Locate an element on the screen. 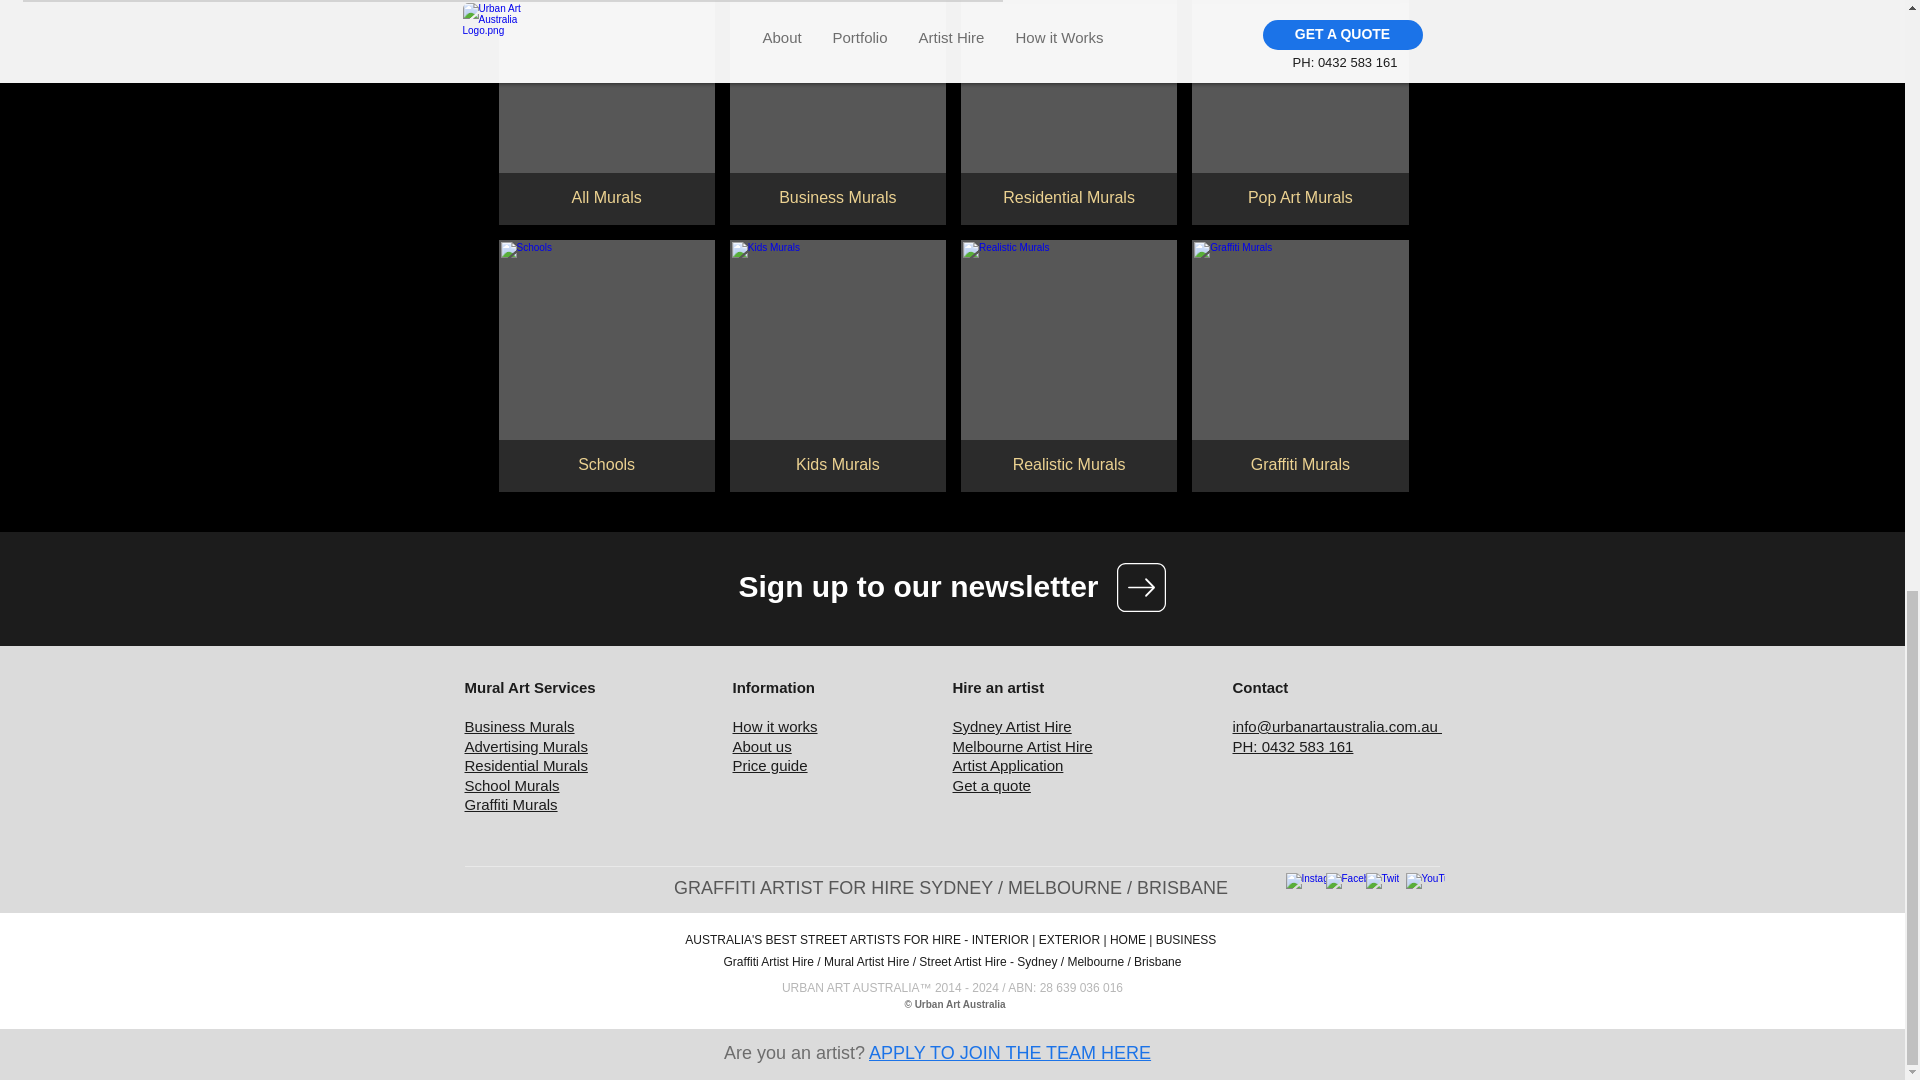  All Murals is located at coordinates (606, 112).